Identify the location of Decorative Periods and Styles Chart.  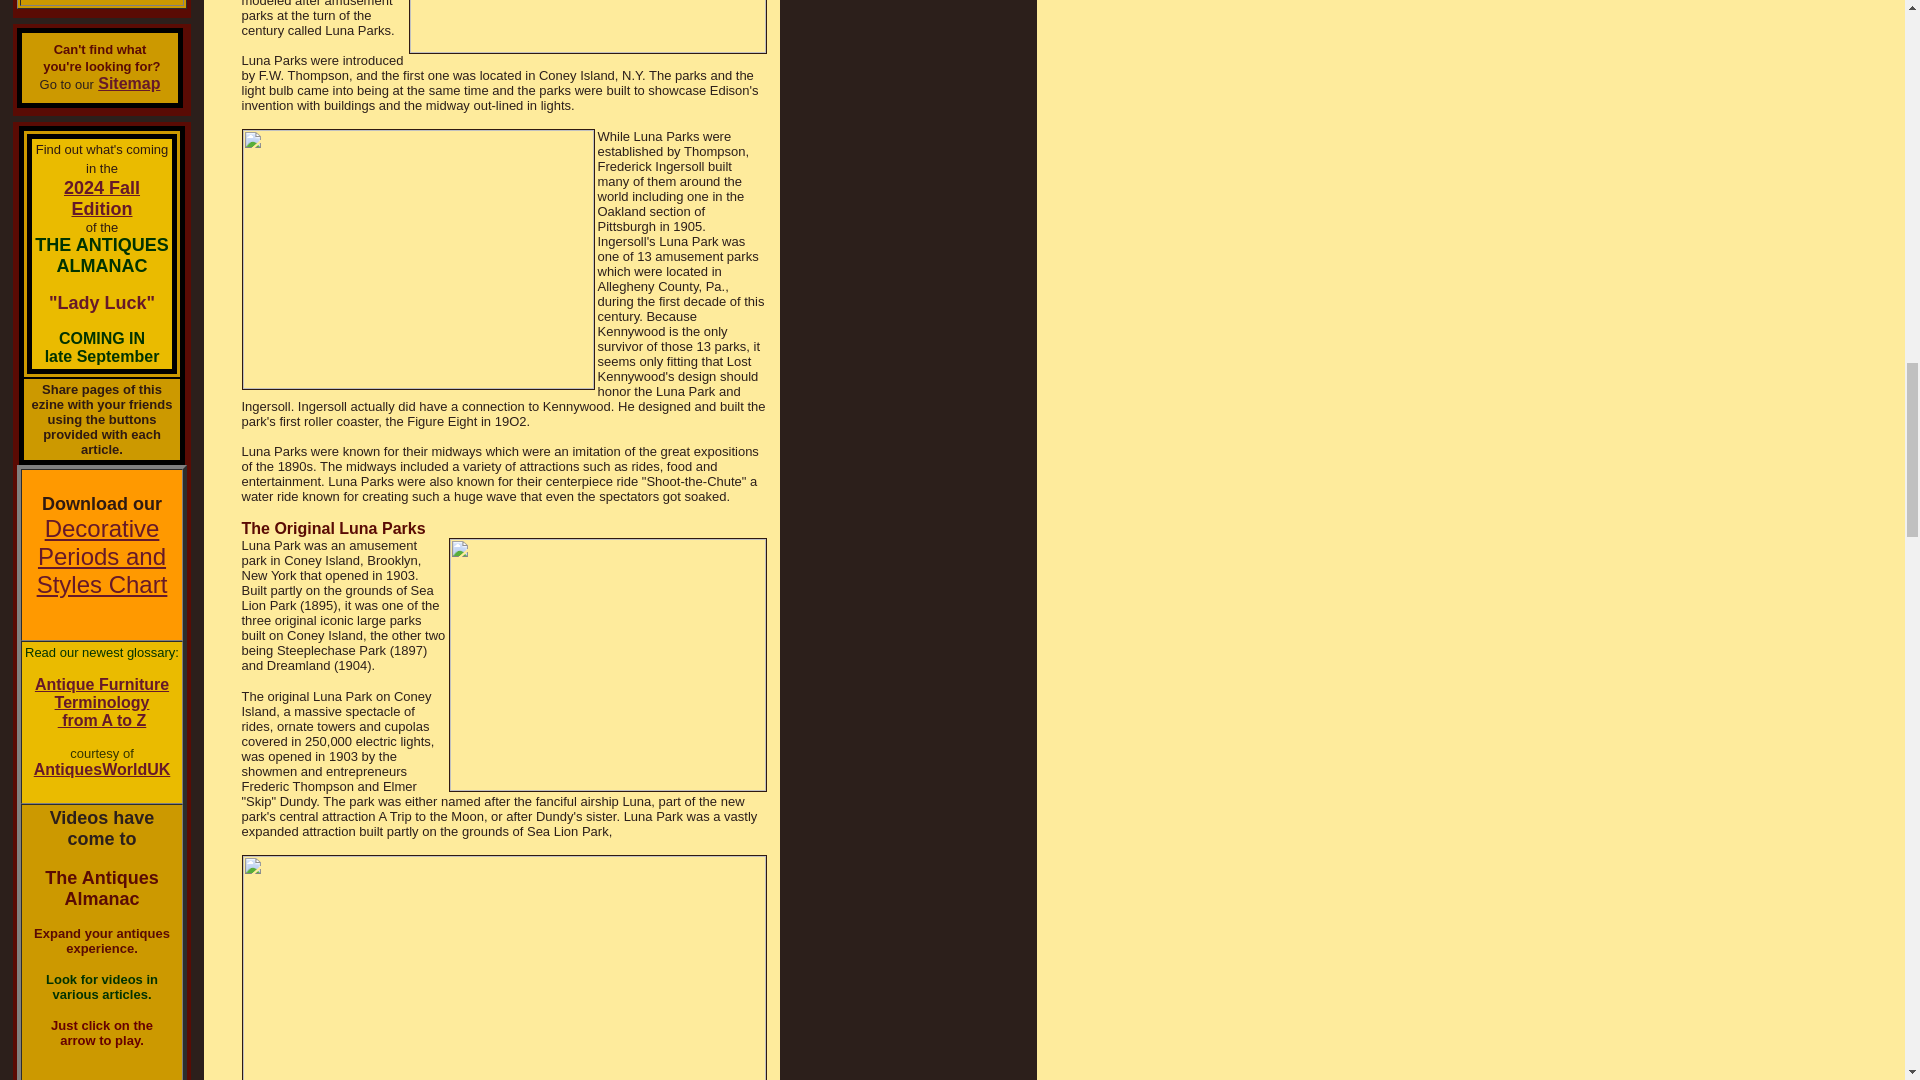
(102, 769).